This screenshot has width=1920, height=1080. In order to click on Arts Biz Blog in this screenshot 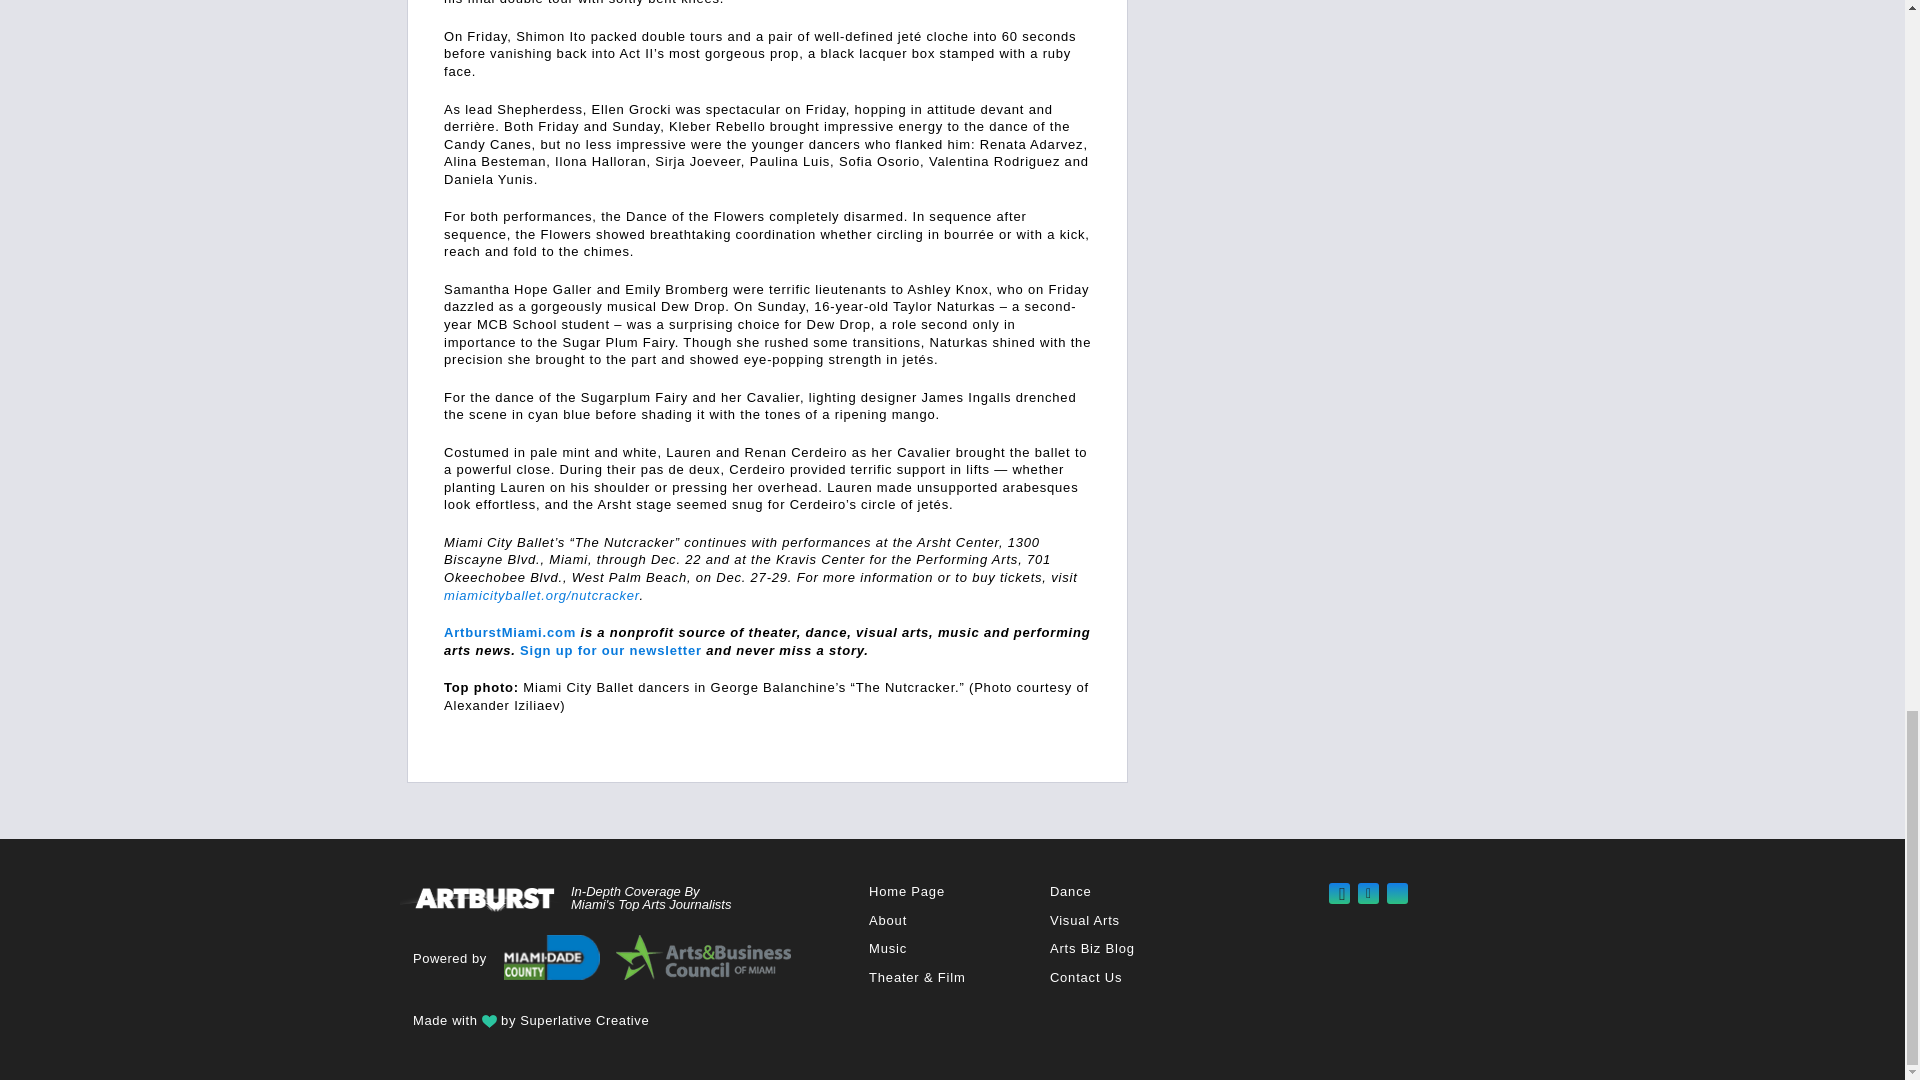, I will do `click(1092, 948)`.